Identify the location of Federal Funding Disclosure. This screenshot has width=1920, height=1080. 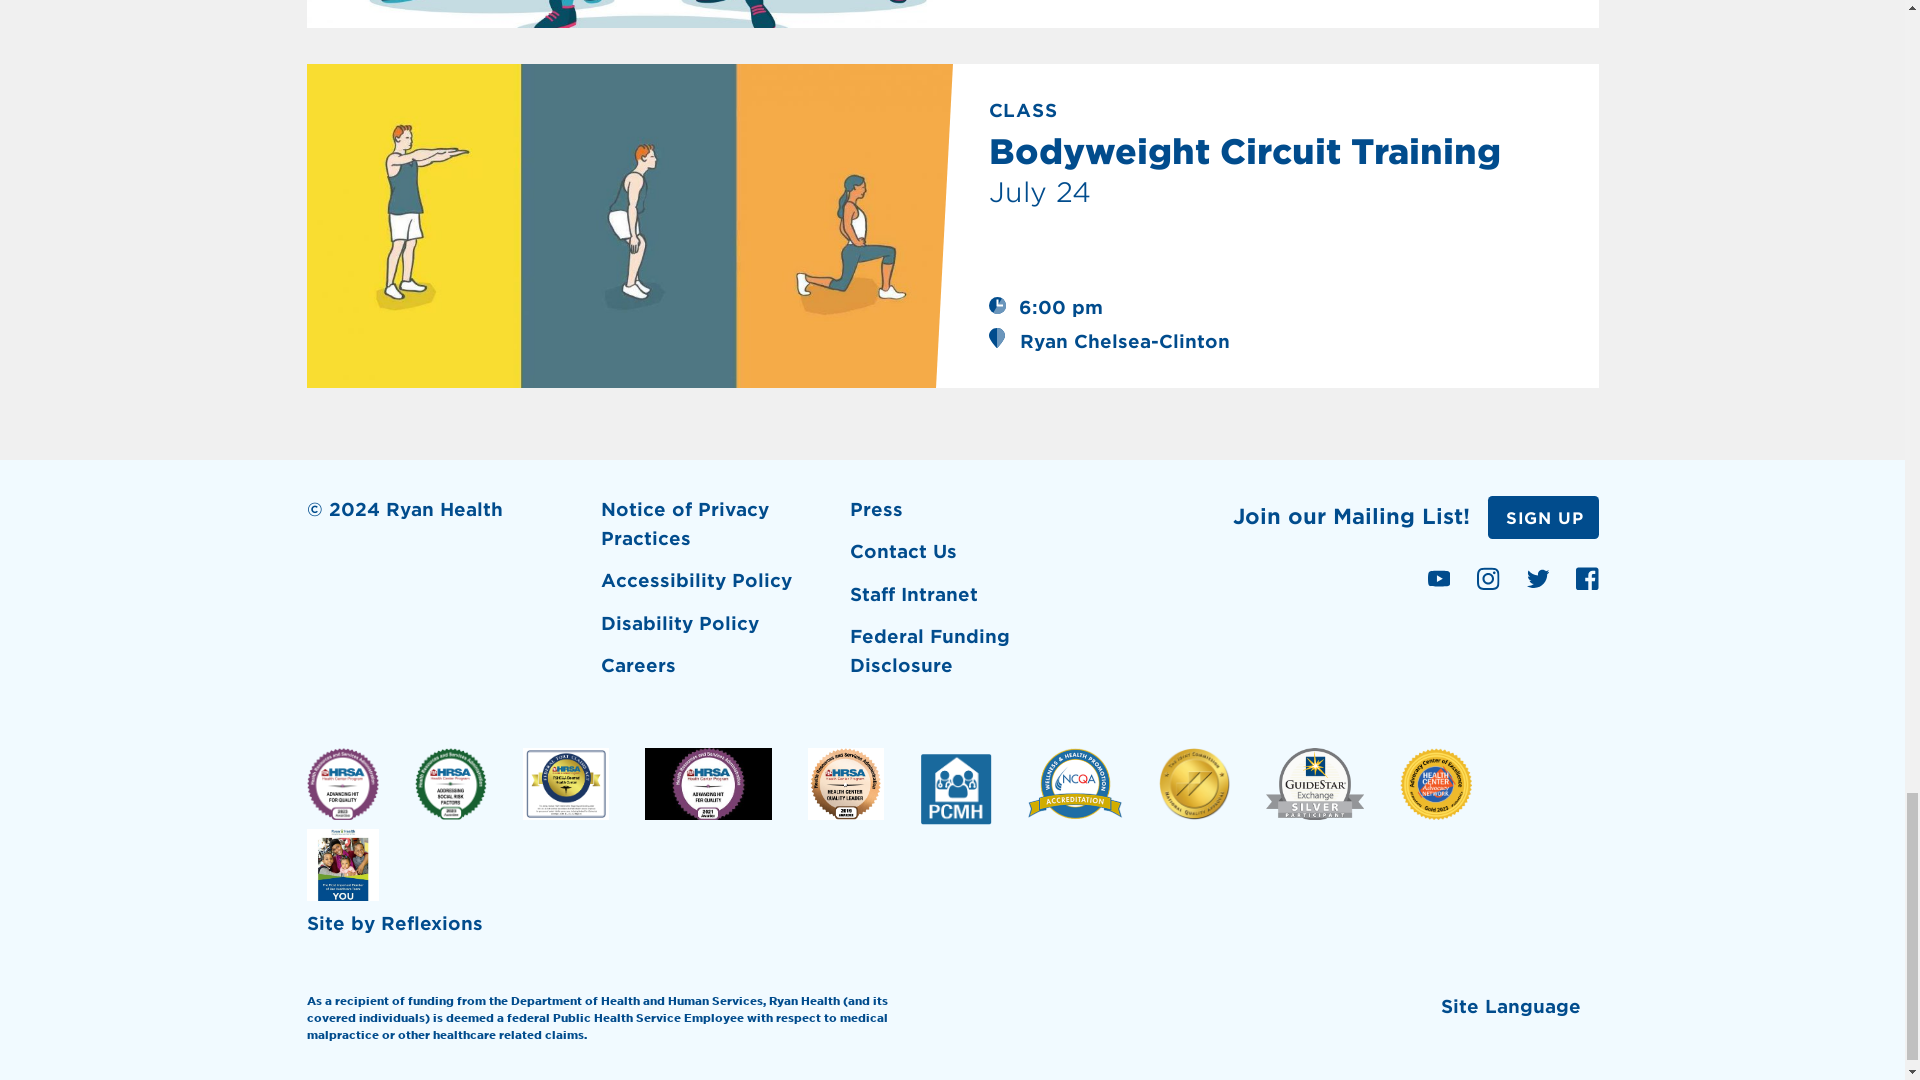
(965, 658).